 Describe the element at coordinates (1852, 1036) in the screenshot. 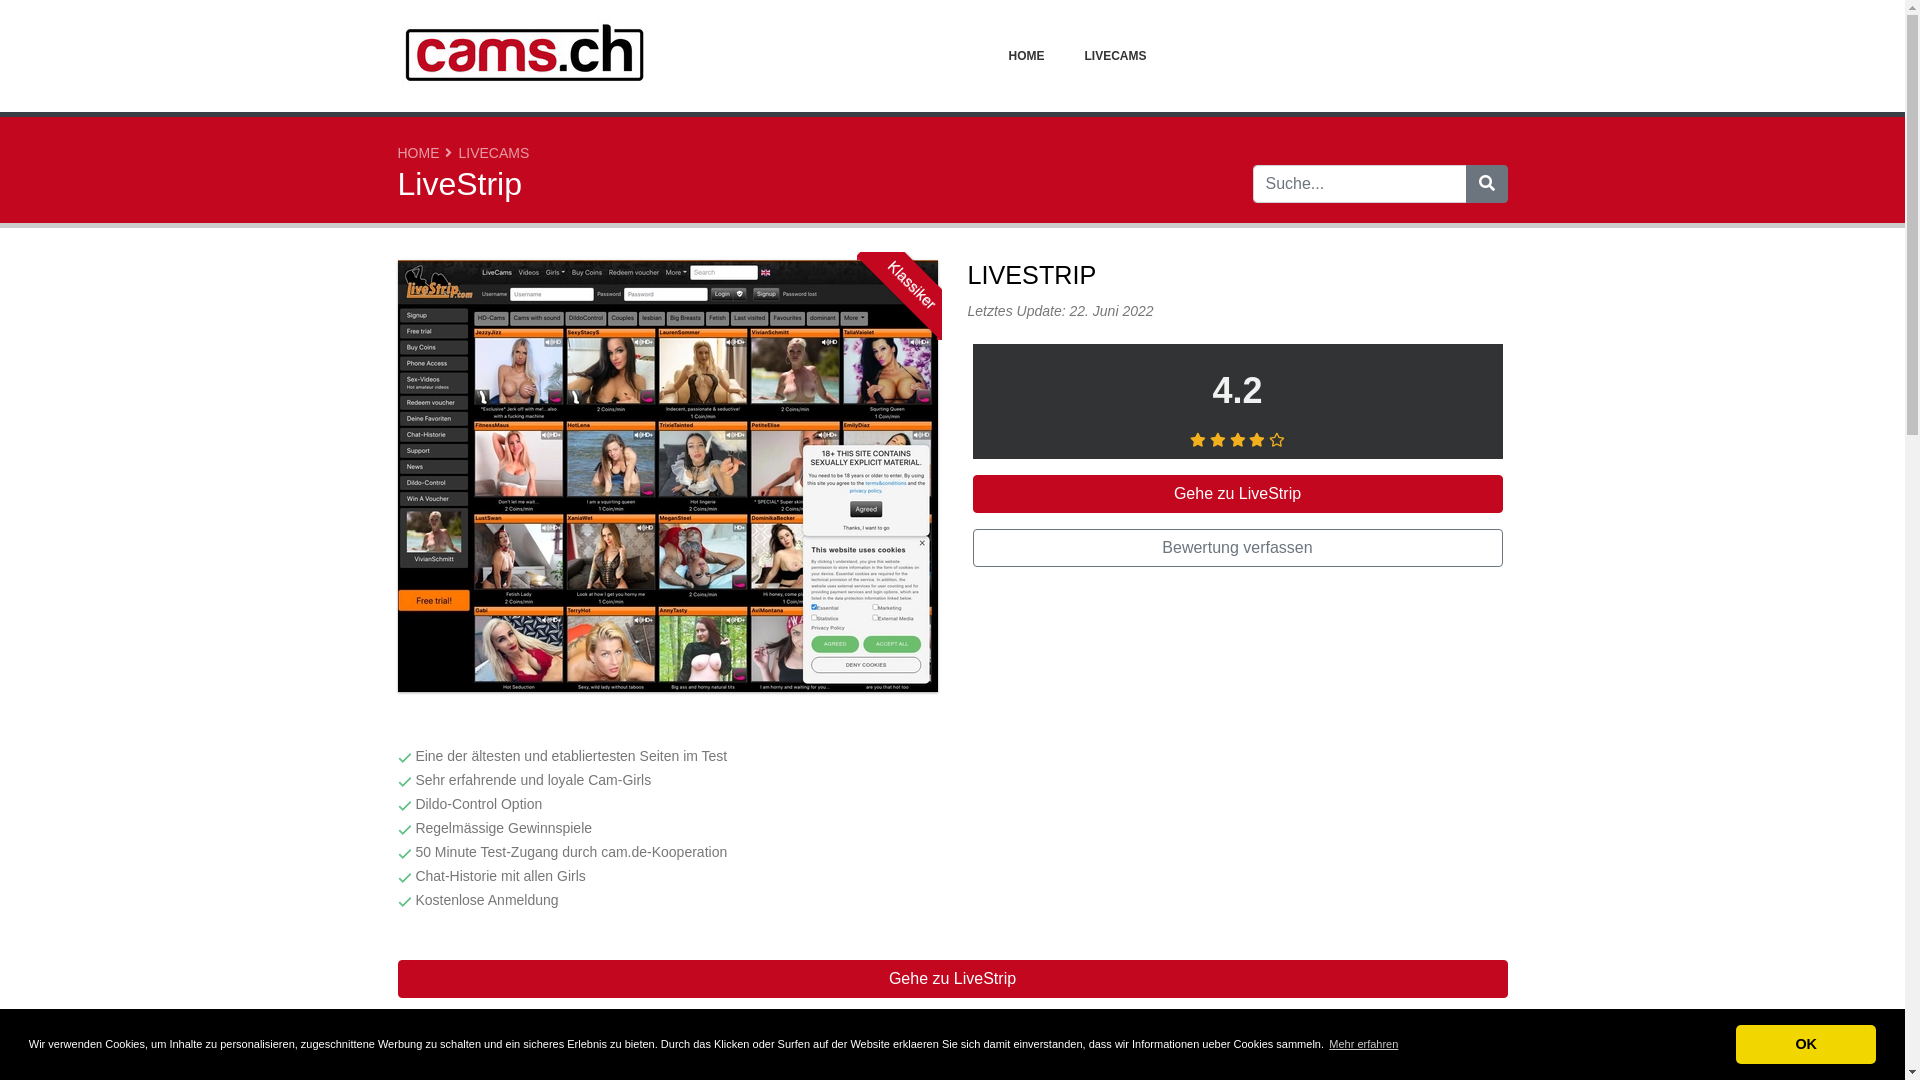

I see `Go to top` at that location.